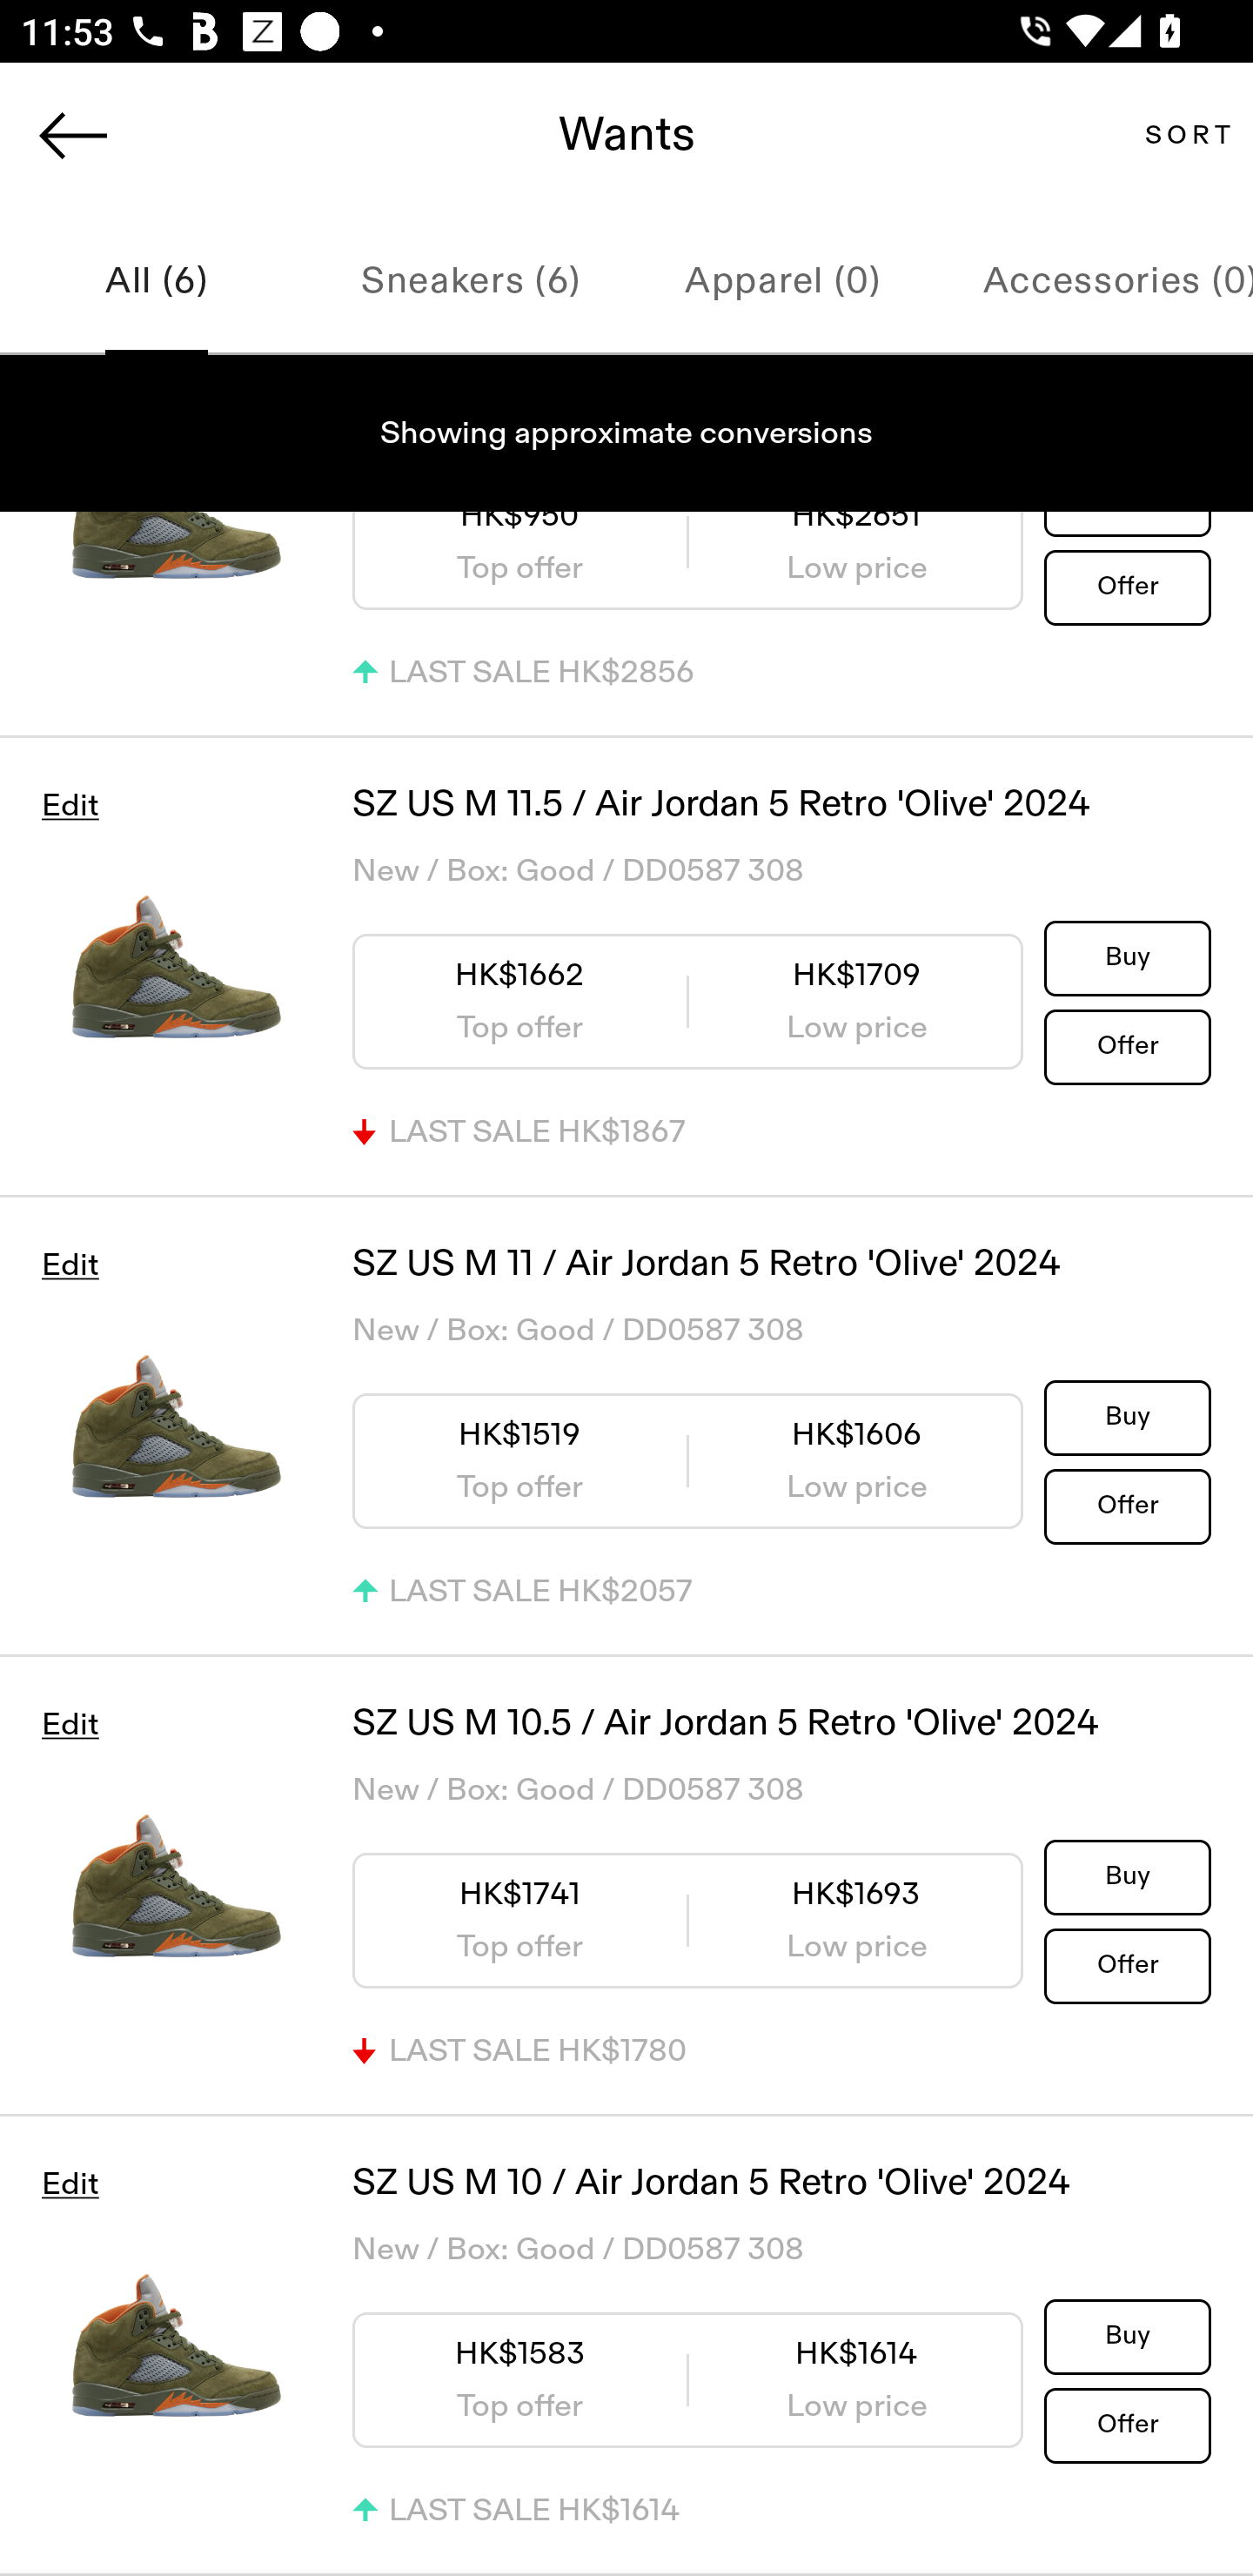  I want to click on HK$1662 HK$1709 Top offer Low price, so click(687, 1001).